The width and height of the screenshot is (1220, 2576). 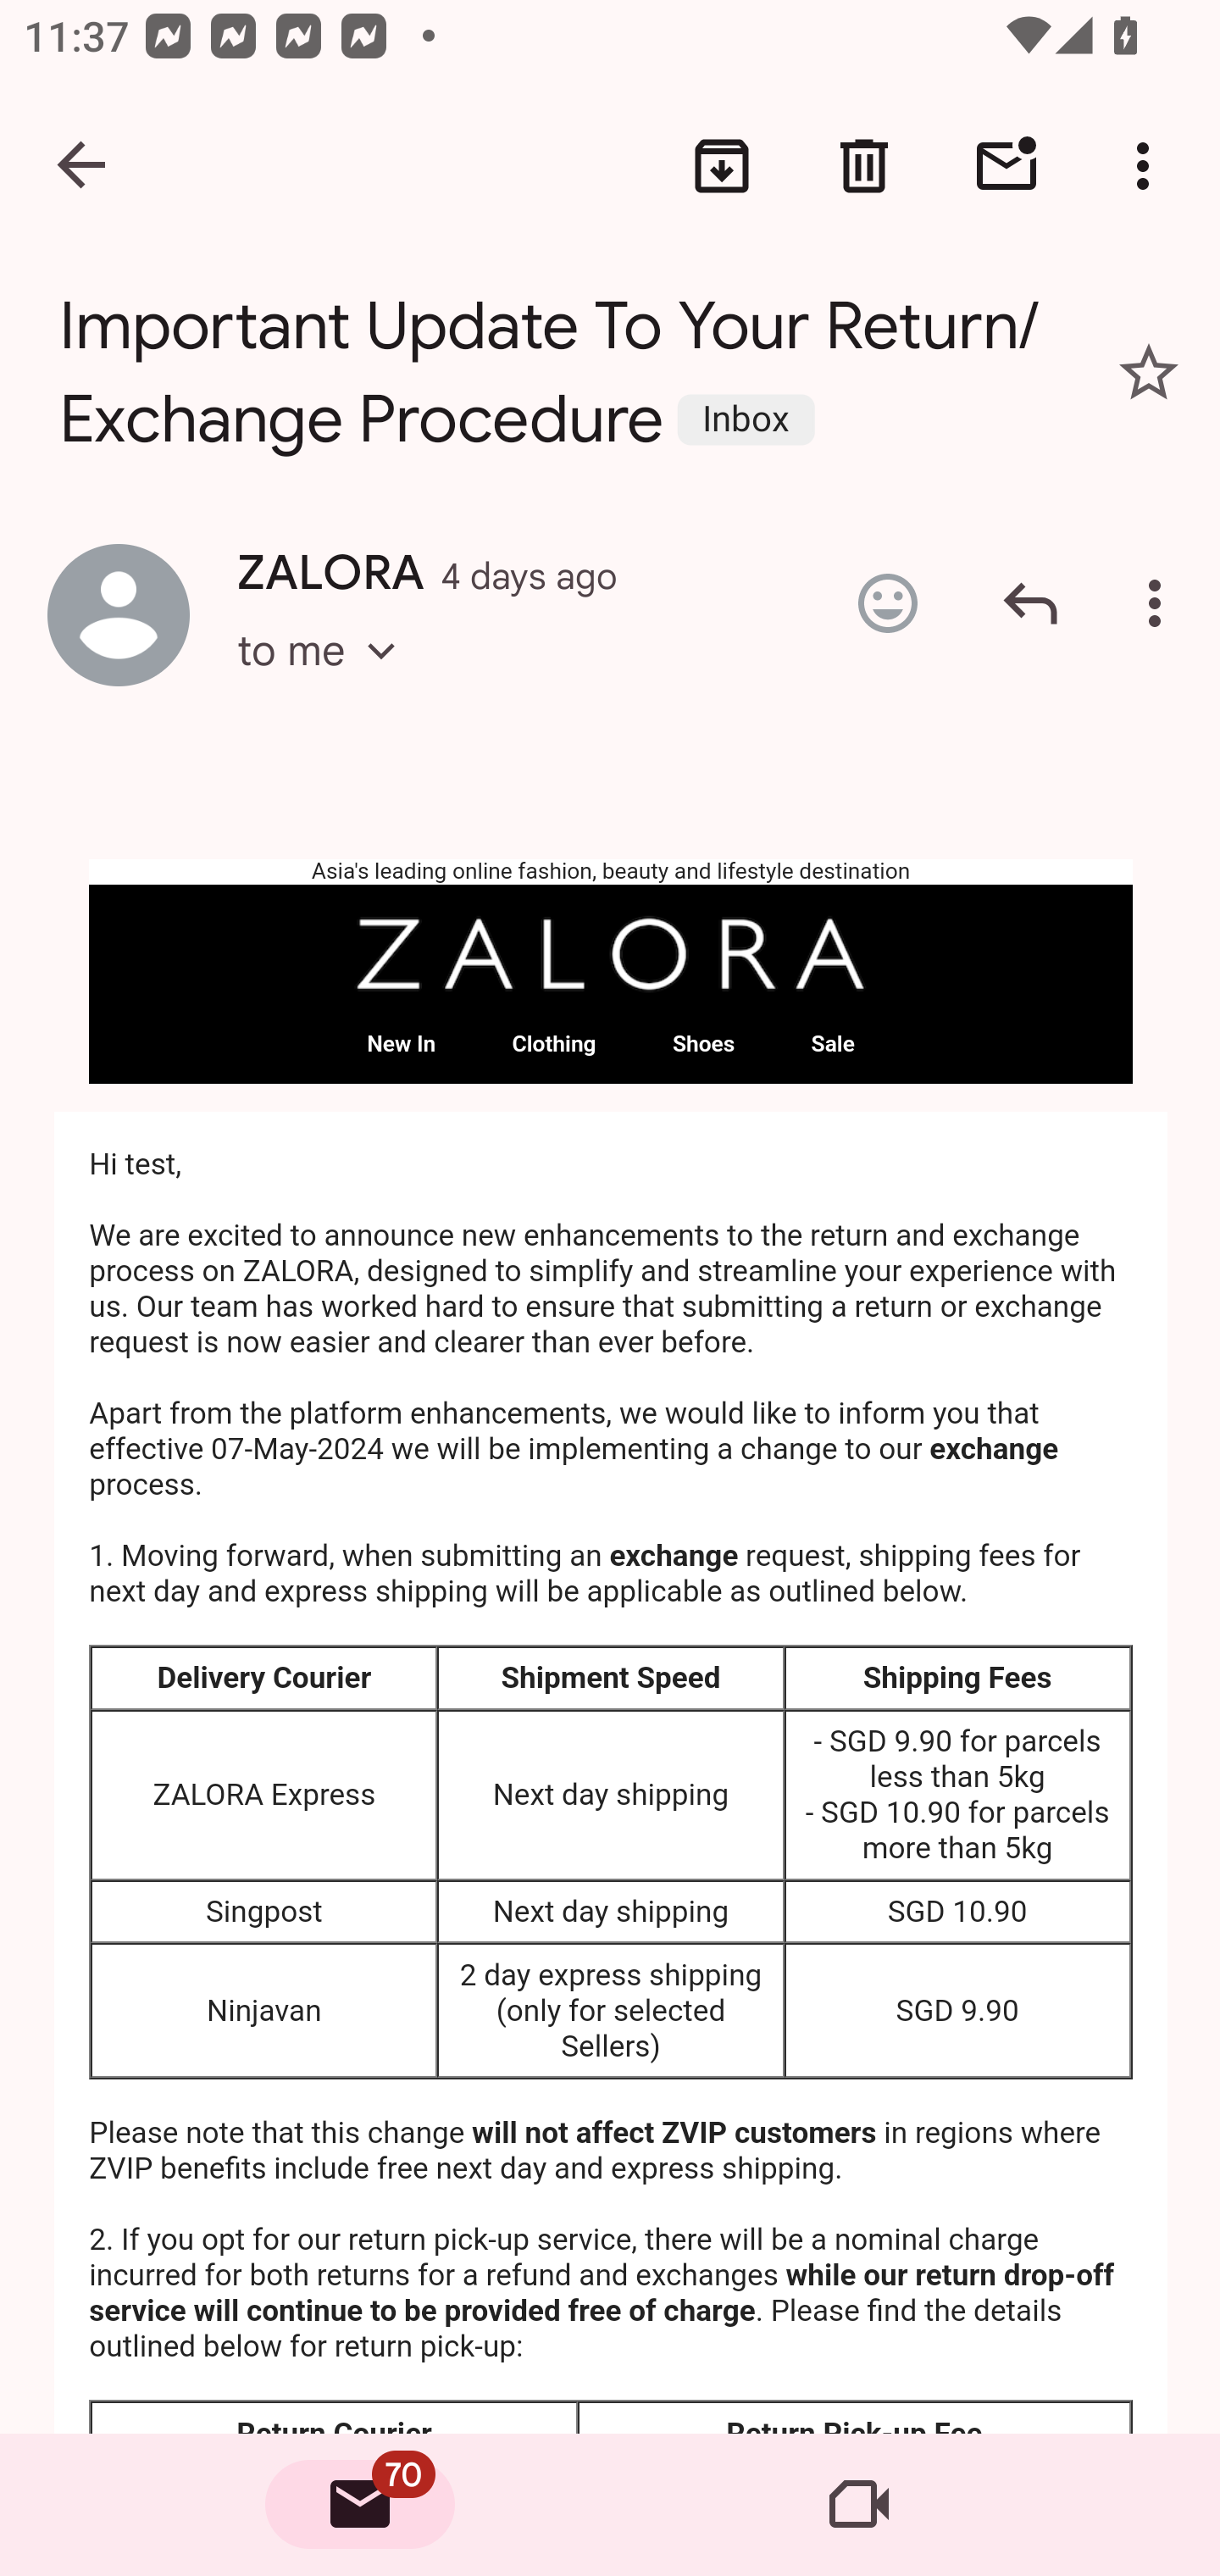 I want to click on More options, so click(x=1149, y=166).